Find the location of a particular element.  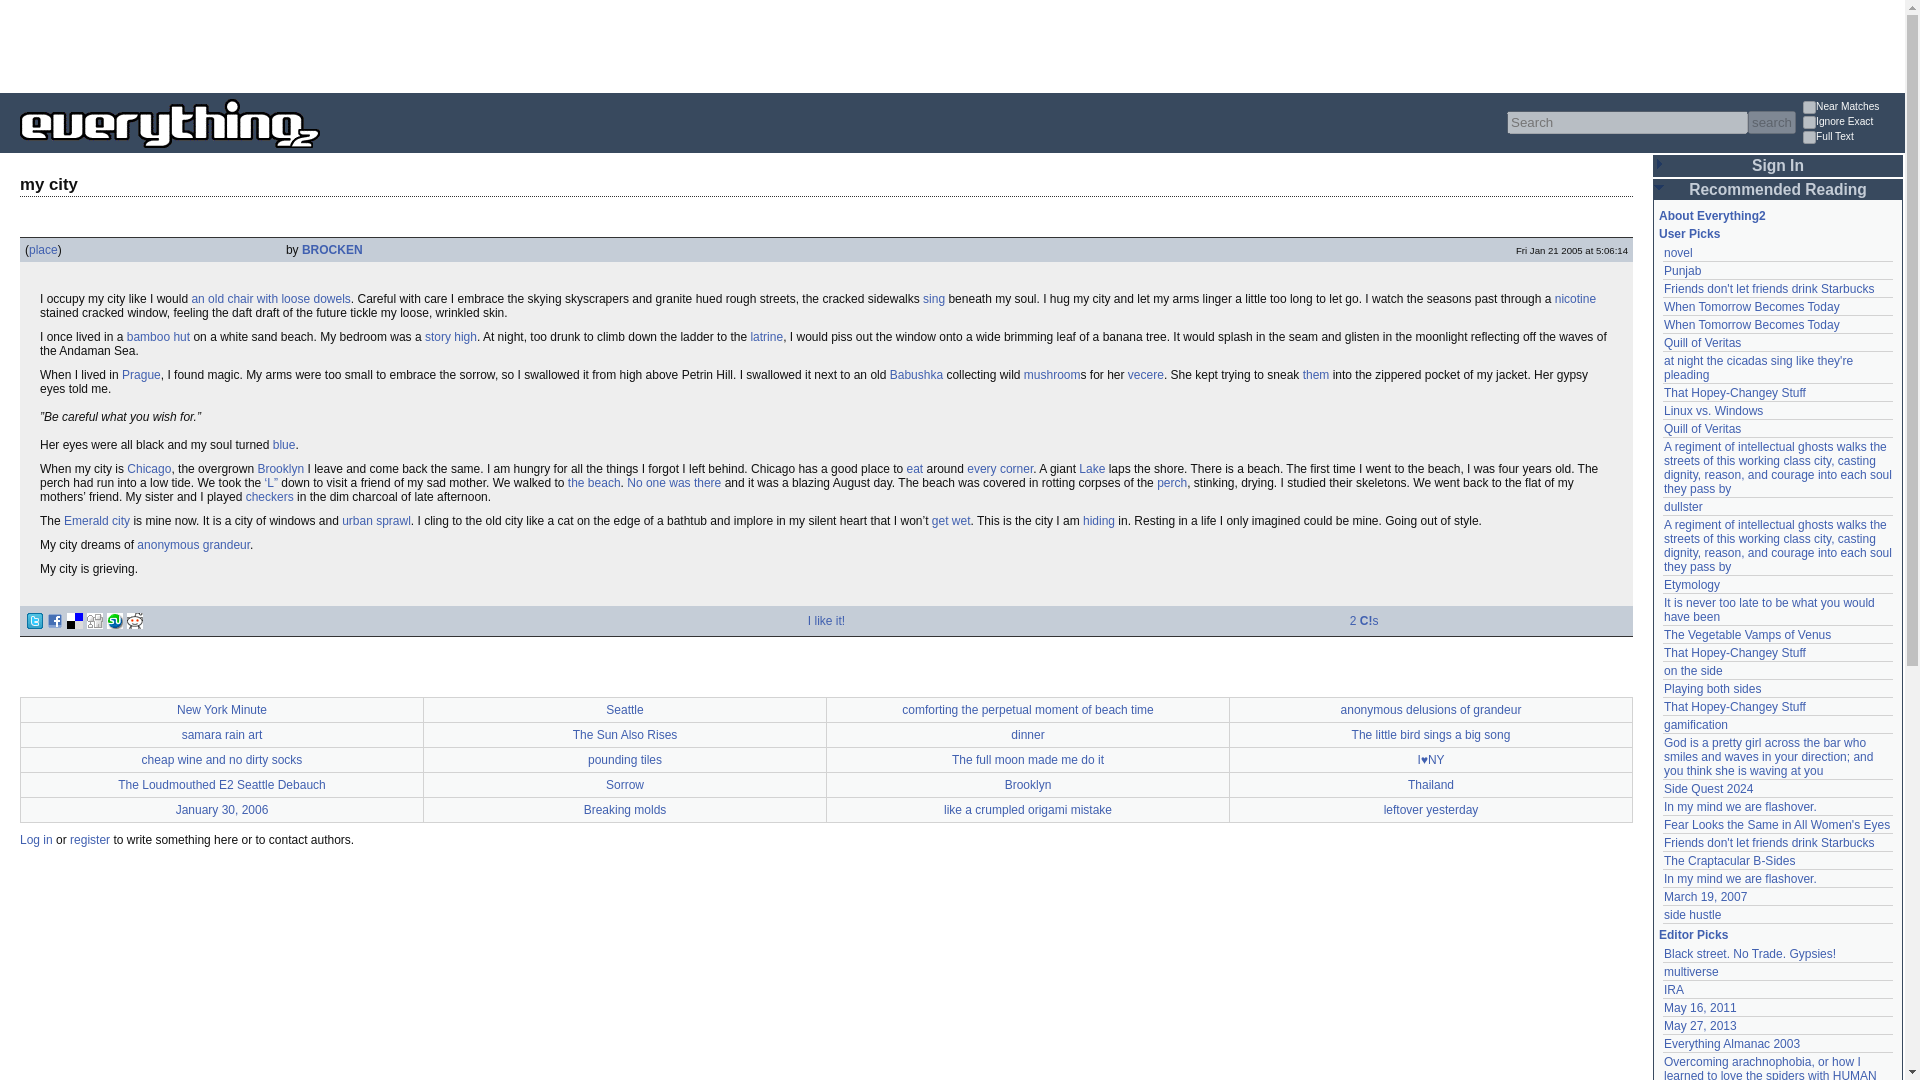

Emerald city is located at coordinates (96, 521).